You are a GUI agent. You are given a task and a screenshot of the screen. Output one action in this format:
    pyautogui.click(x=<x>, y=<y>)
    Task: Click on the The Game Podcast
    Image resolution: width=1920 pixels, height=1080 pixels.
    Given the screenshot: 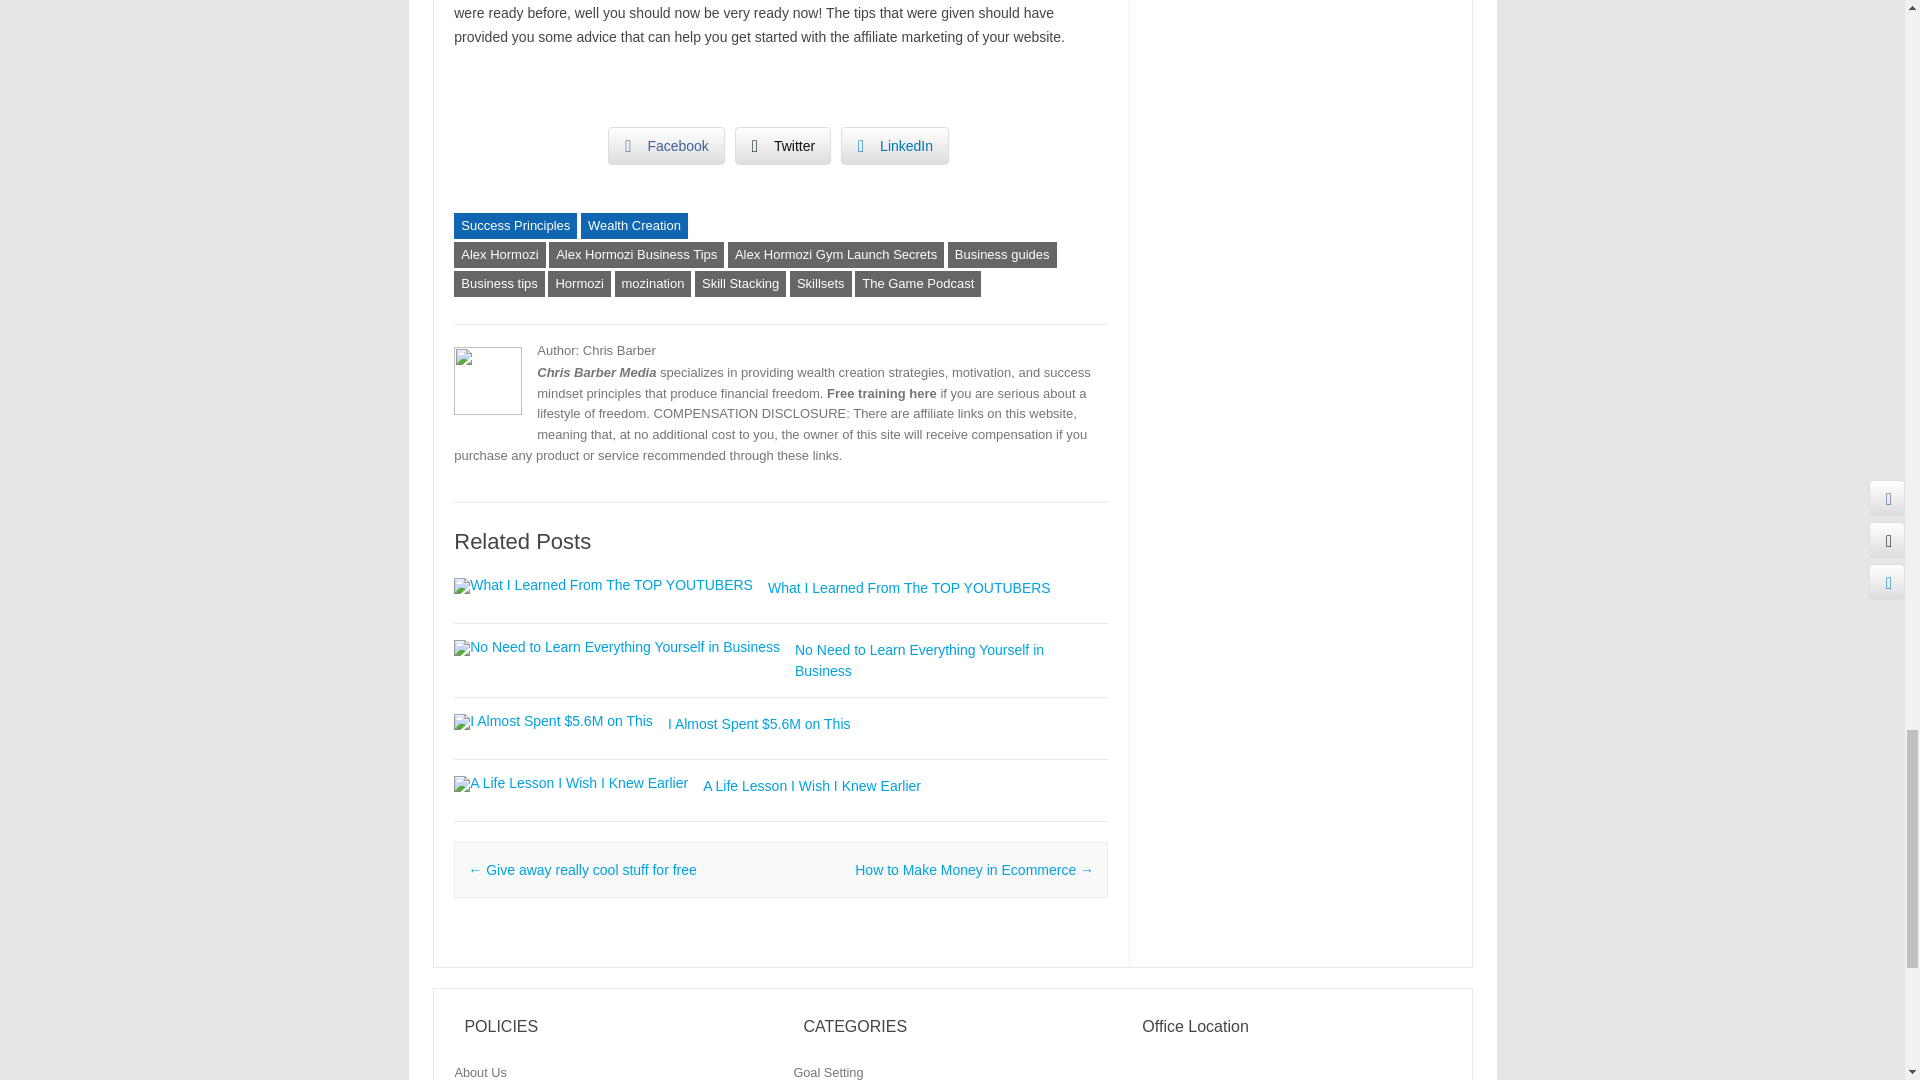 What is the action you would take?
    pyautogui.click(x=918, y=284)
    